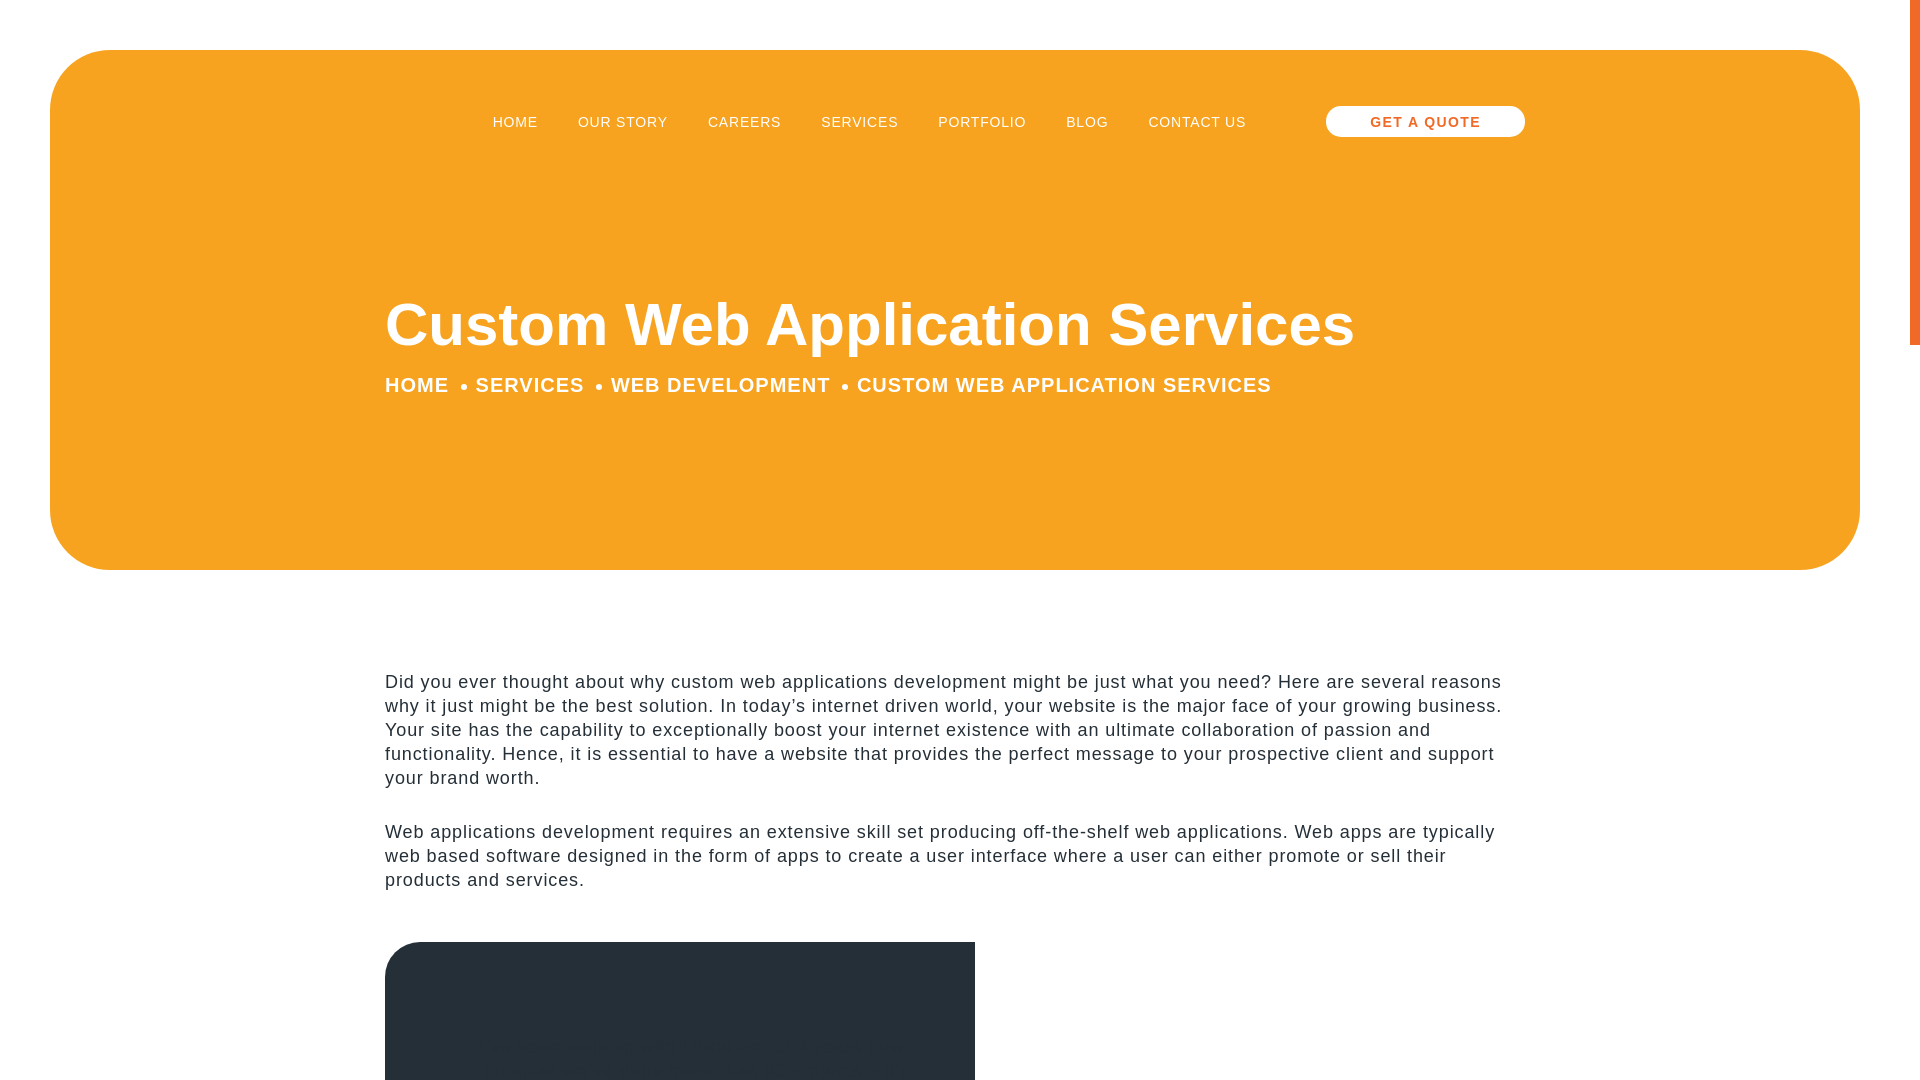  I want to click on GET A QUOTE, so click(1425, 121).